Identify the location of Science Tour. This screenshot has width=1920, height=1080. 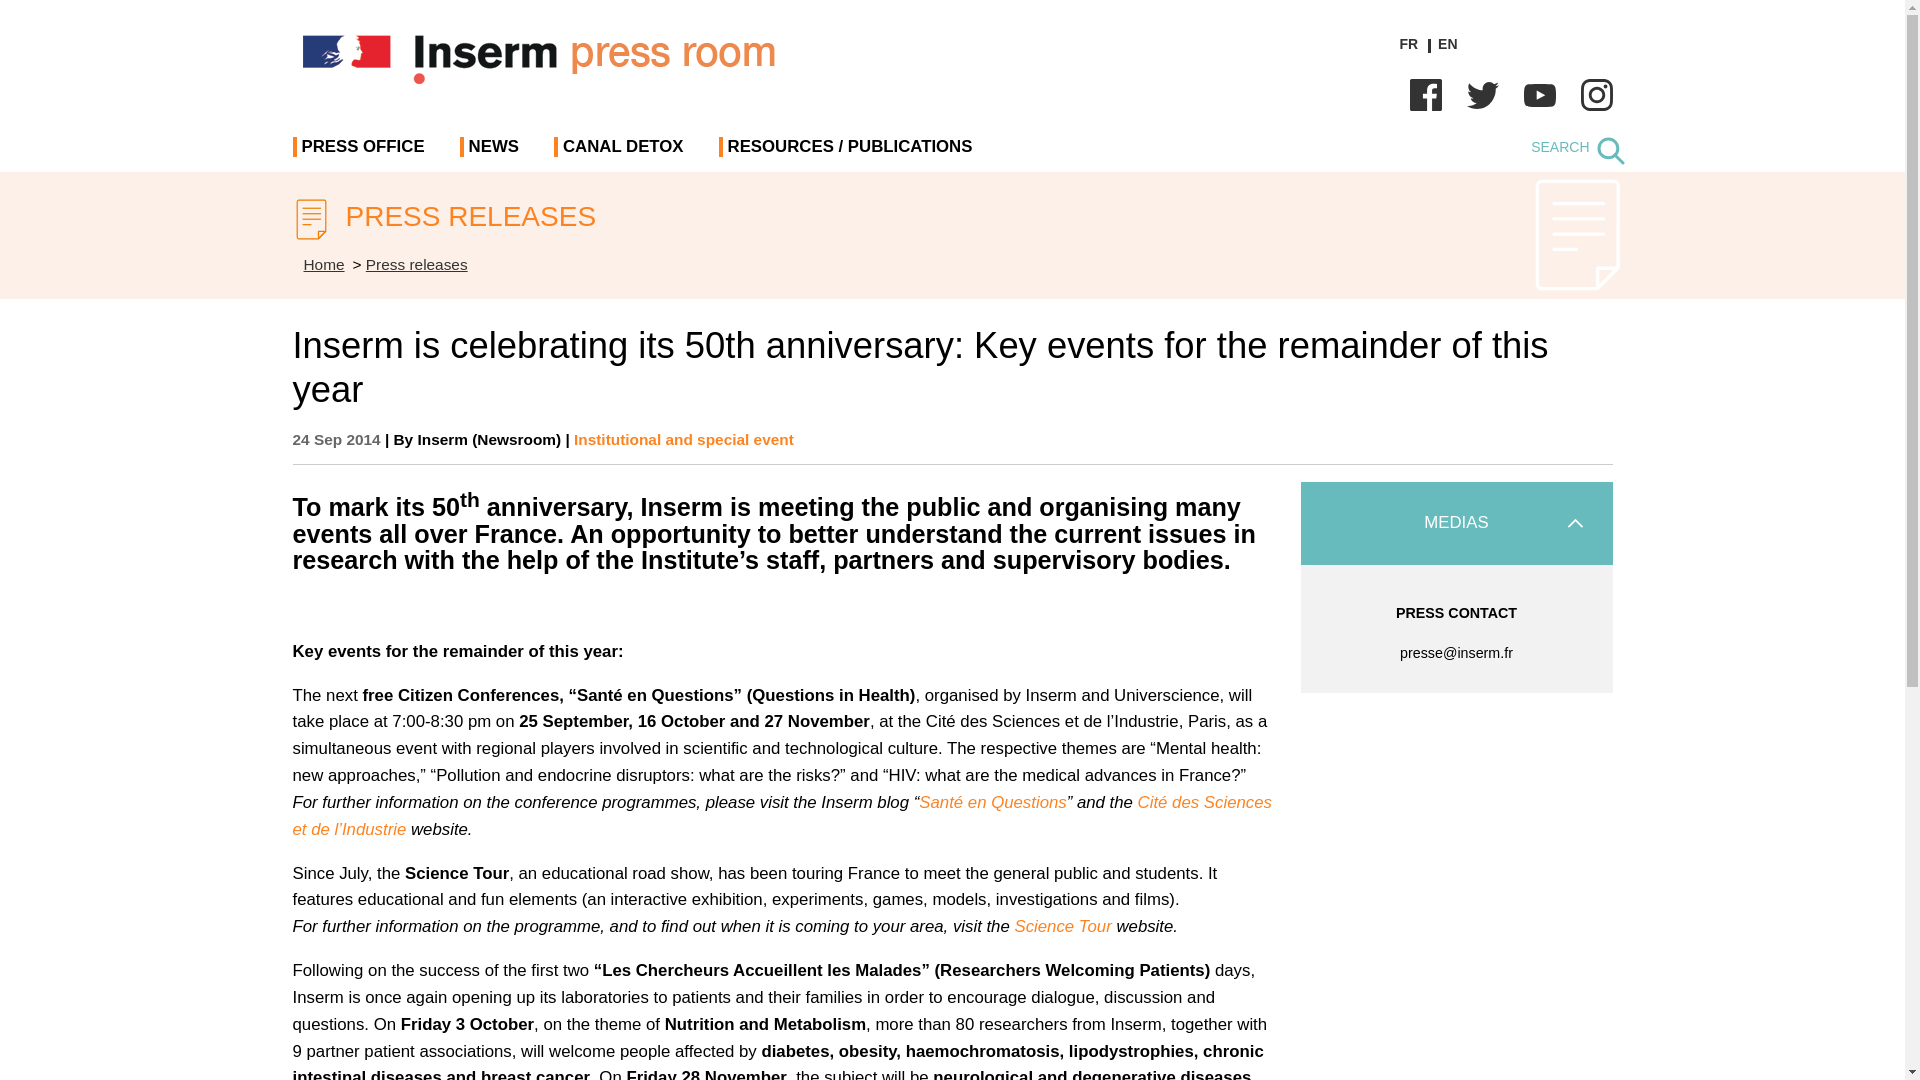
(1062, 926).